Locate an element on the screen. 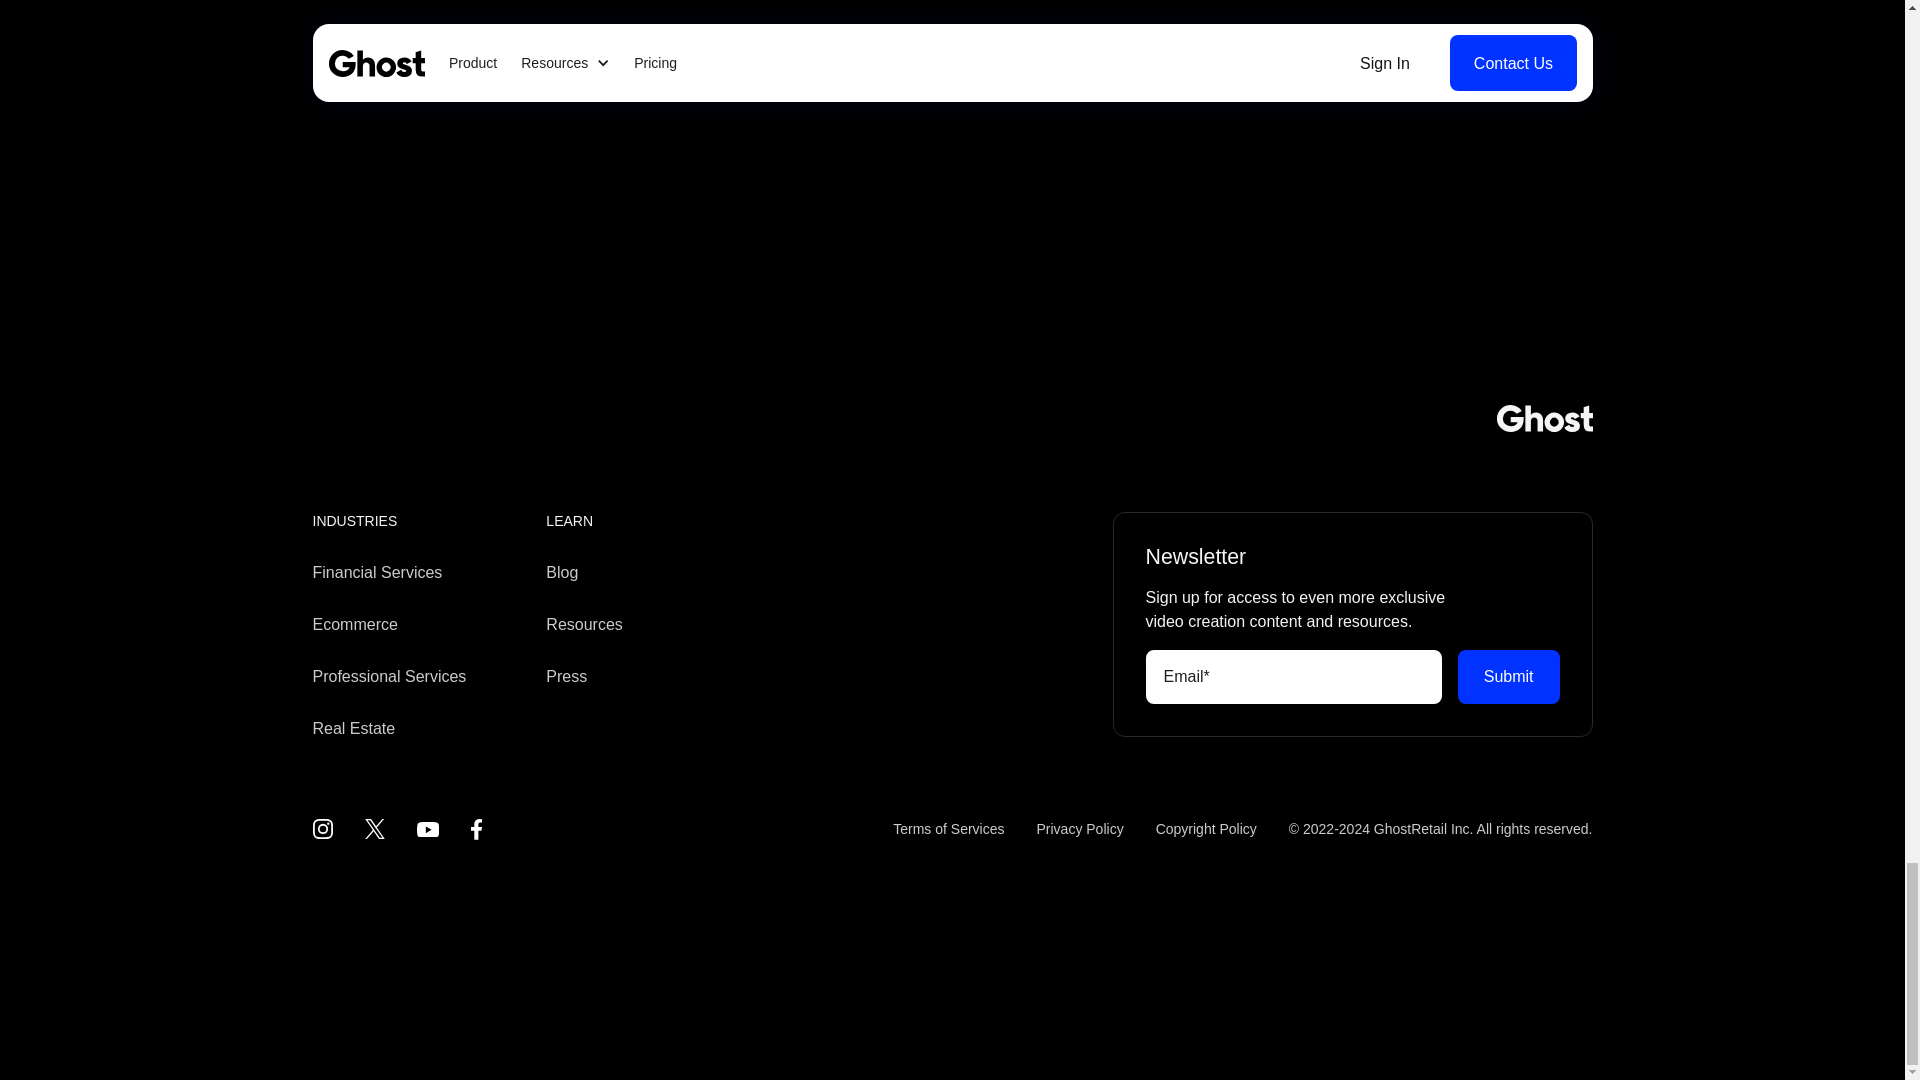 This screenshot has width=1920, height=1080. Resources is located at coordinates (584, 624).